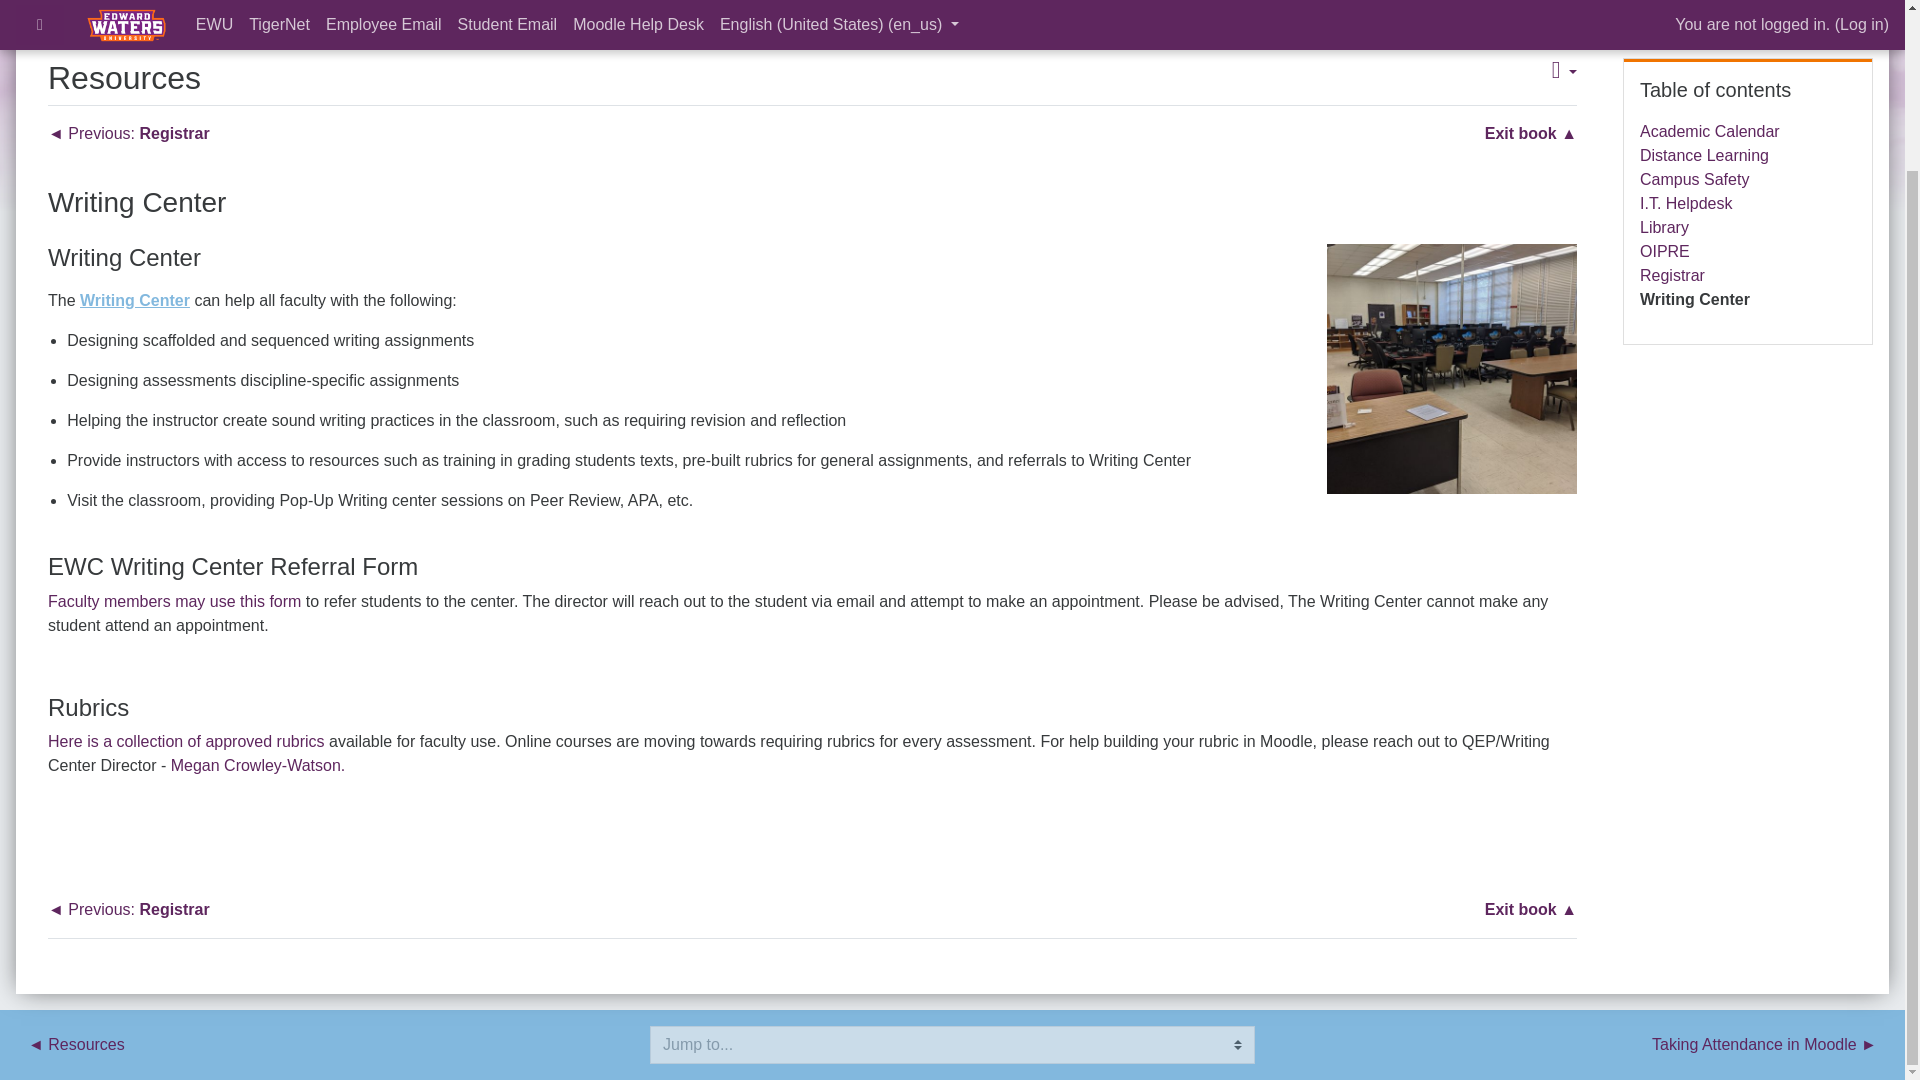 This screenshot has width=1920, height=1080. What do you see at coordinates (1530, 910) in the screenshot?
I see `Exit book` at bounding box center [1530, 910].